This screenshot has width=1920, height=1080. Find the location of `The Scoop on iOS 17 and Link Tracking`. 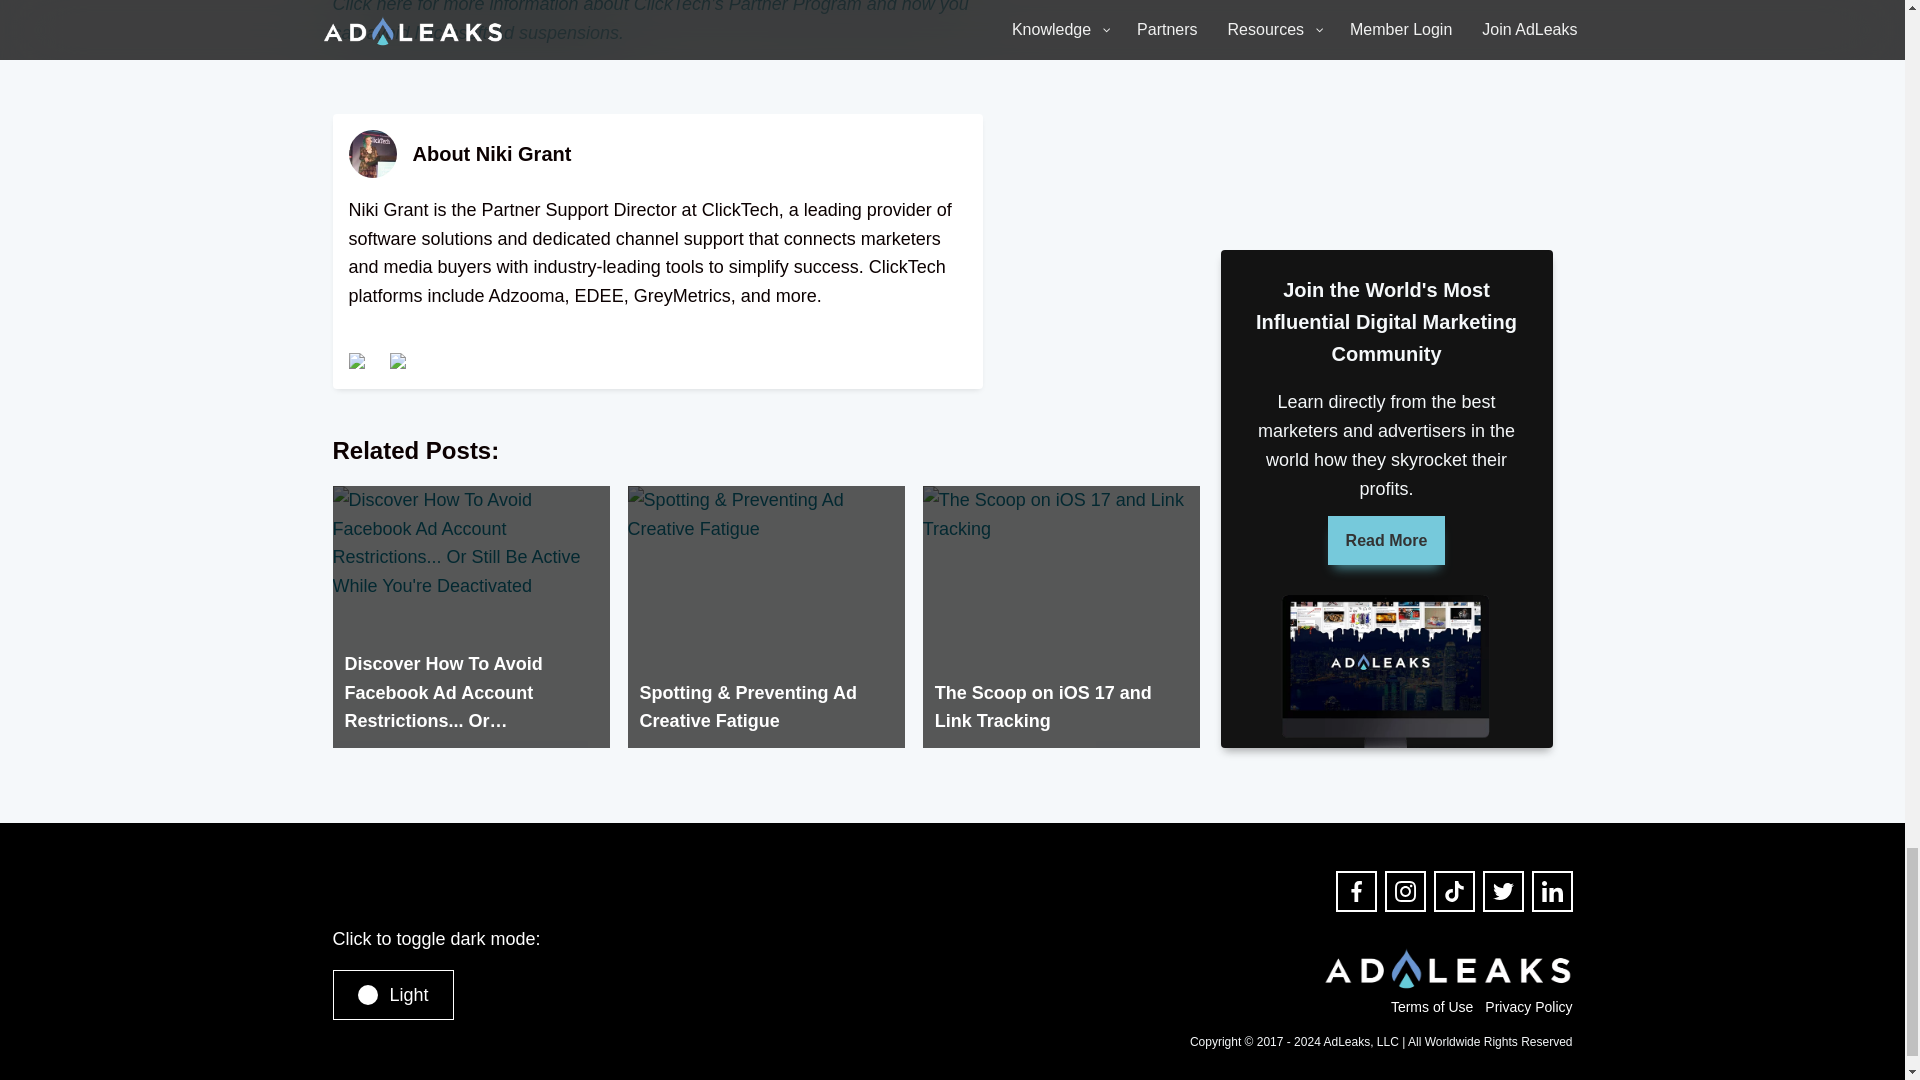

The Scoop on iOS 17 and Link Tracking is located at coordinates (1062, 617).